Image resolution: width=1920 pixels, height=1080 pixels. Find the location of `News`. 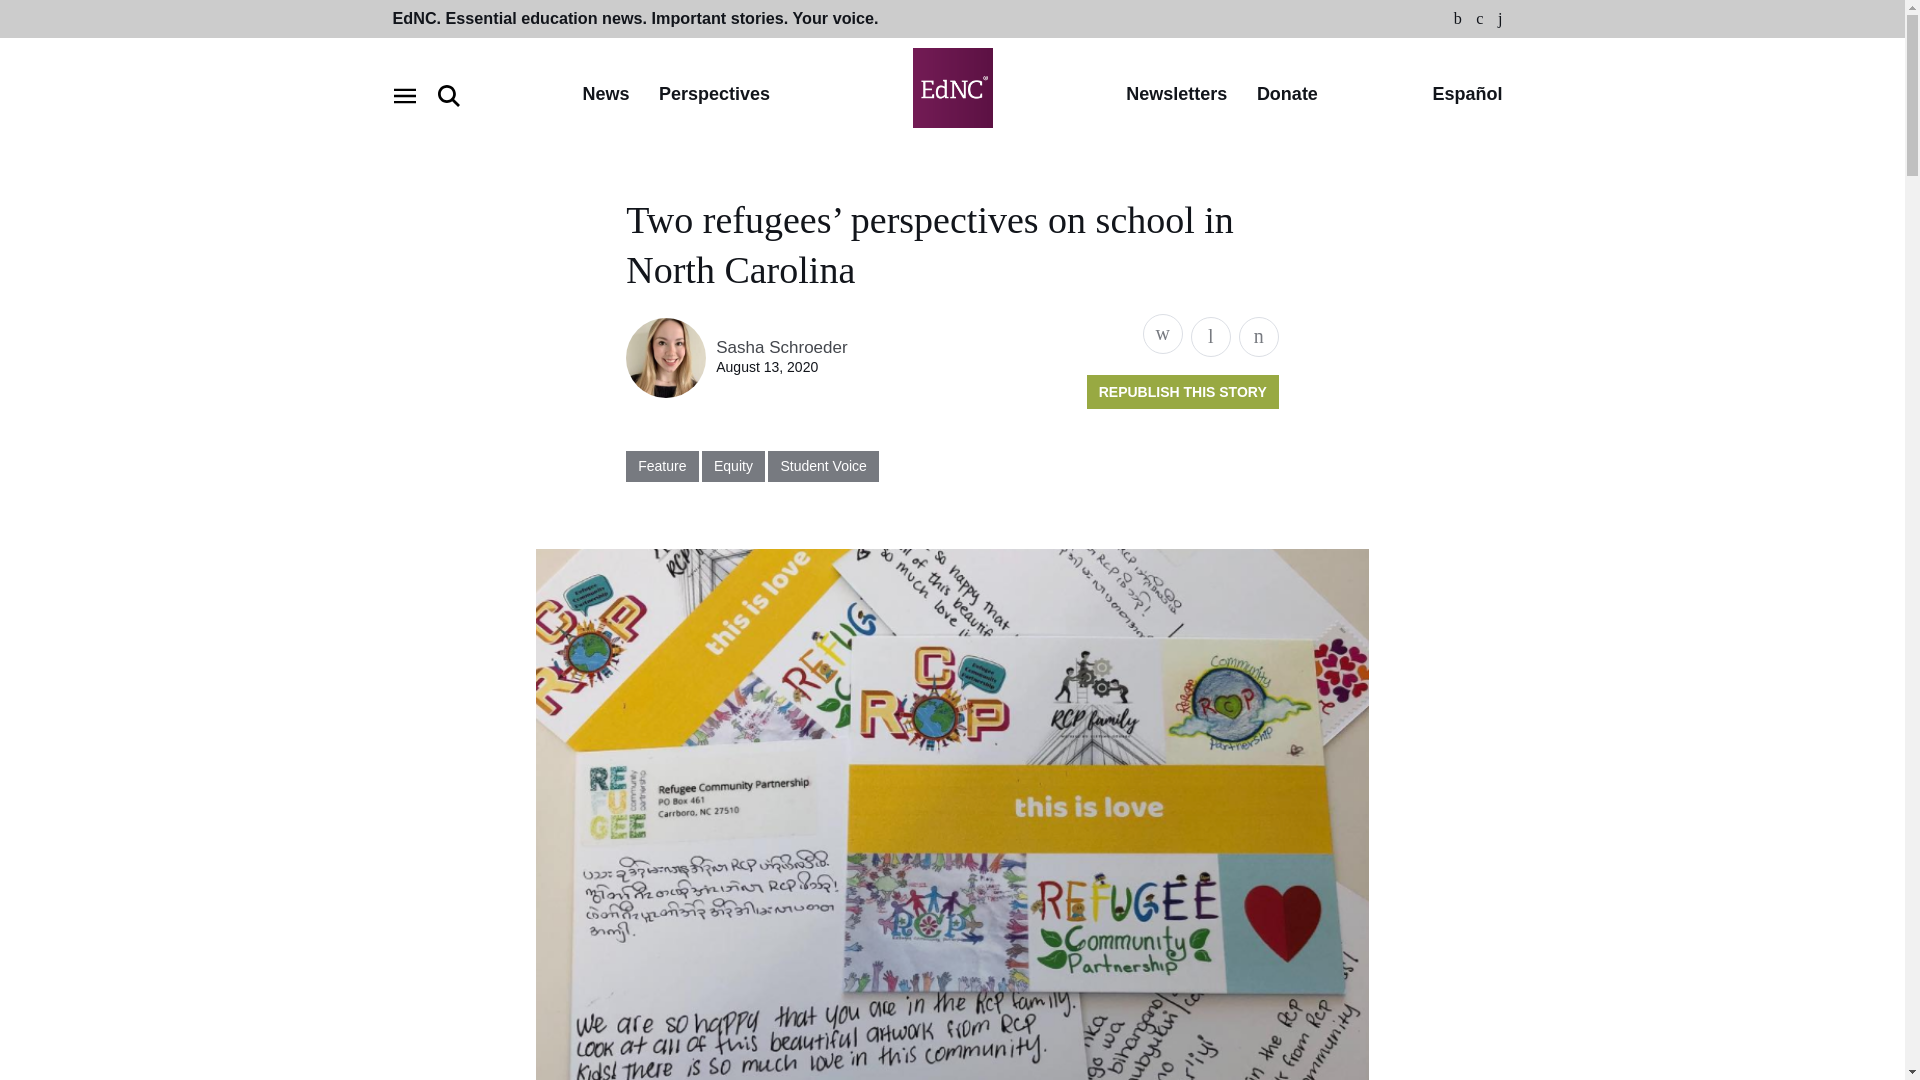

News is located at coordinates (605, 95).